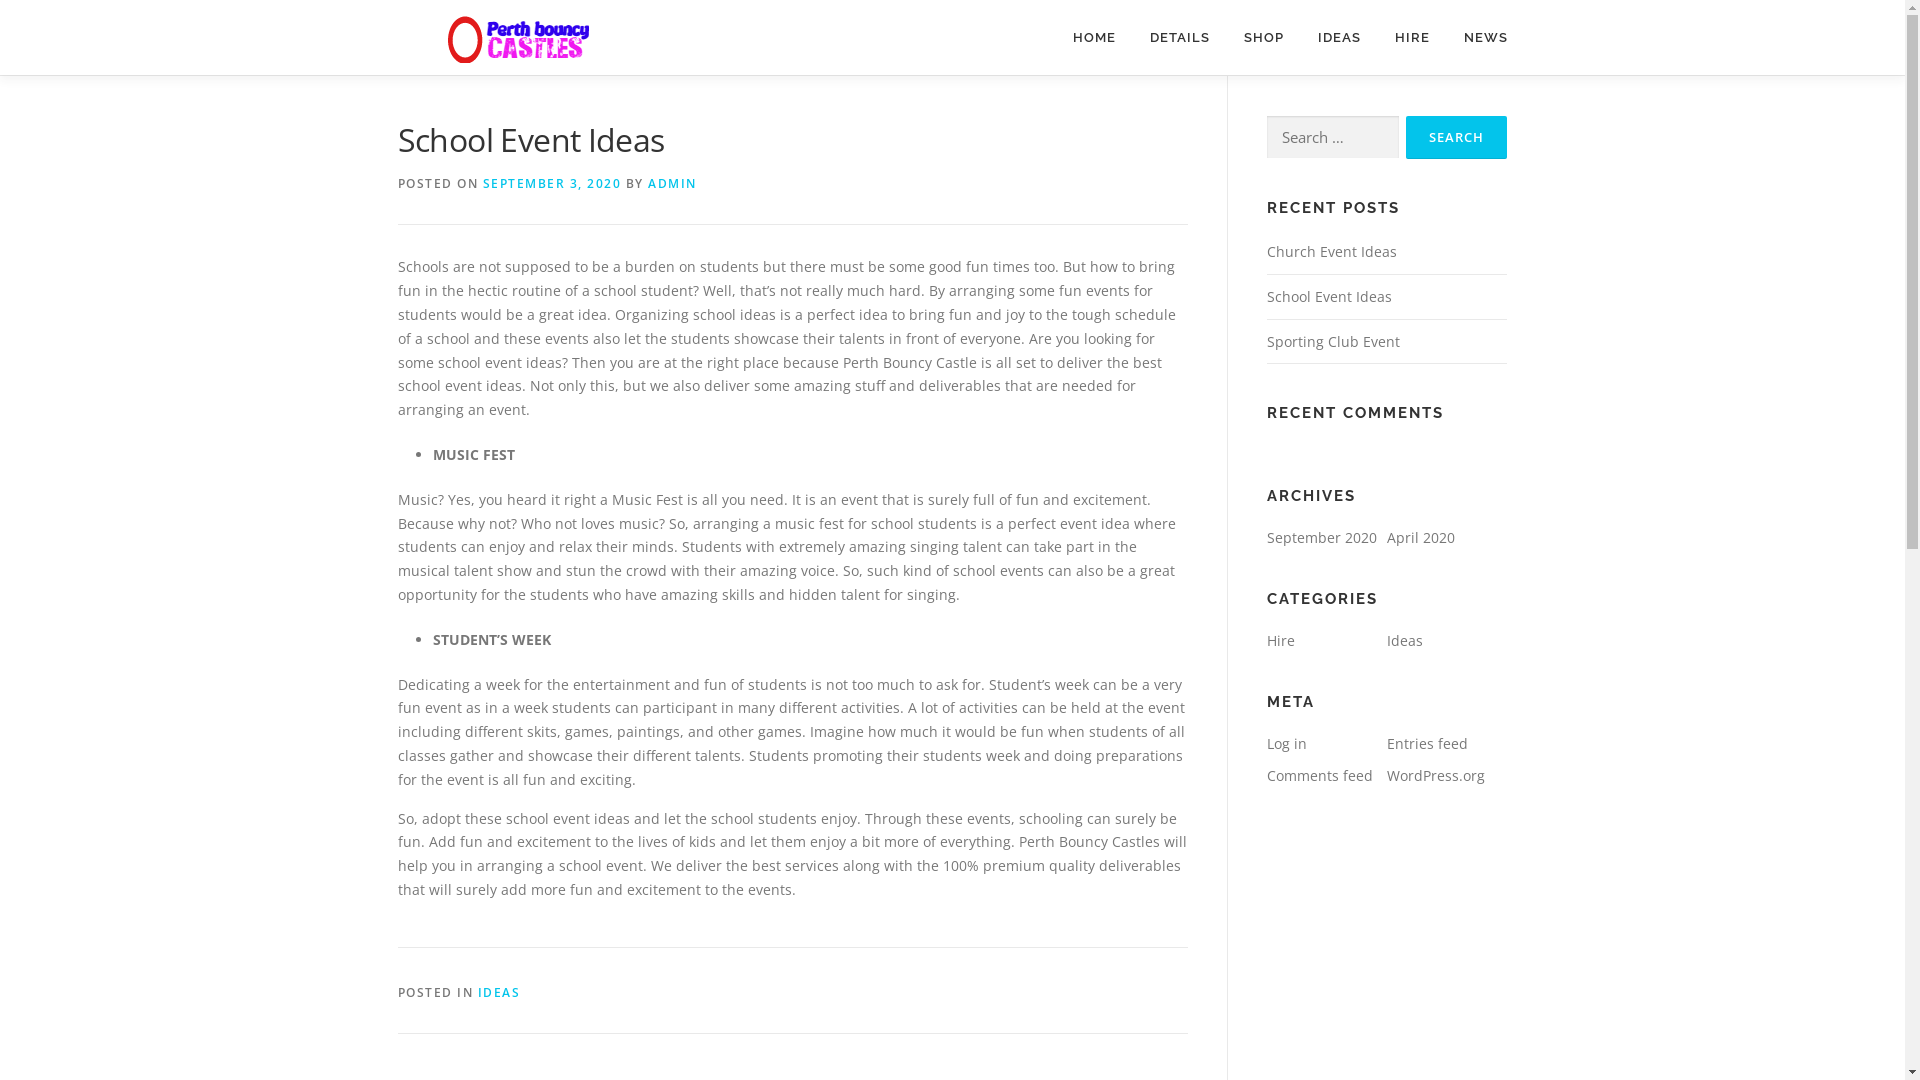 The height and width of the screenshot is (1080, 1920). What do you see at coordinates (1412, 38) in the screenshot?
I see `HIRE` at bounding box center [1412, 38].